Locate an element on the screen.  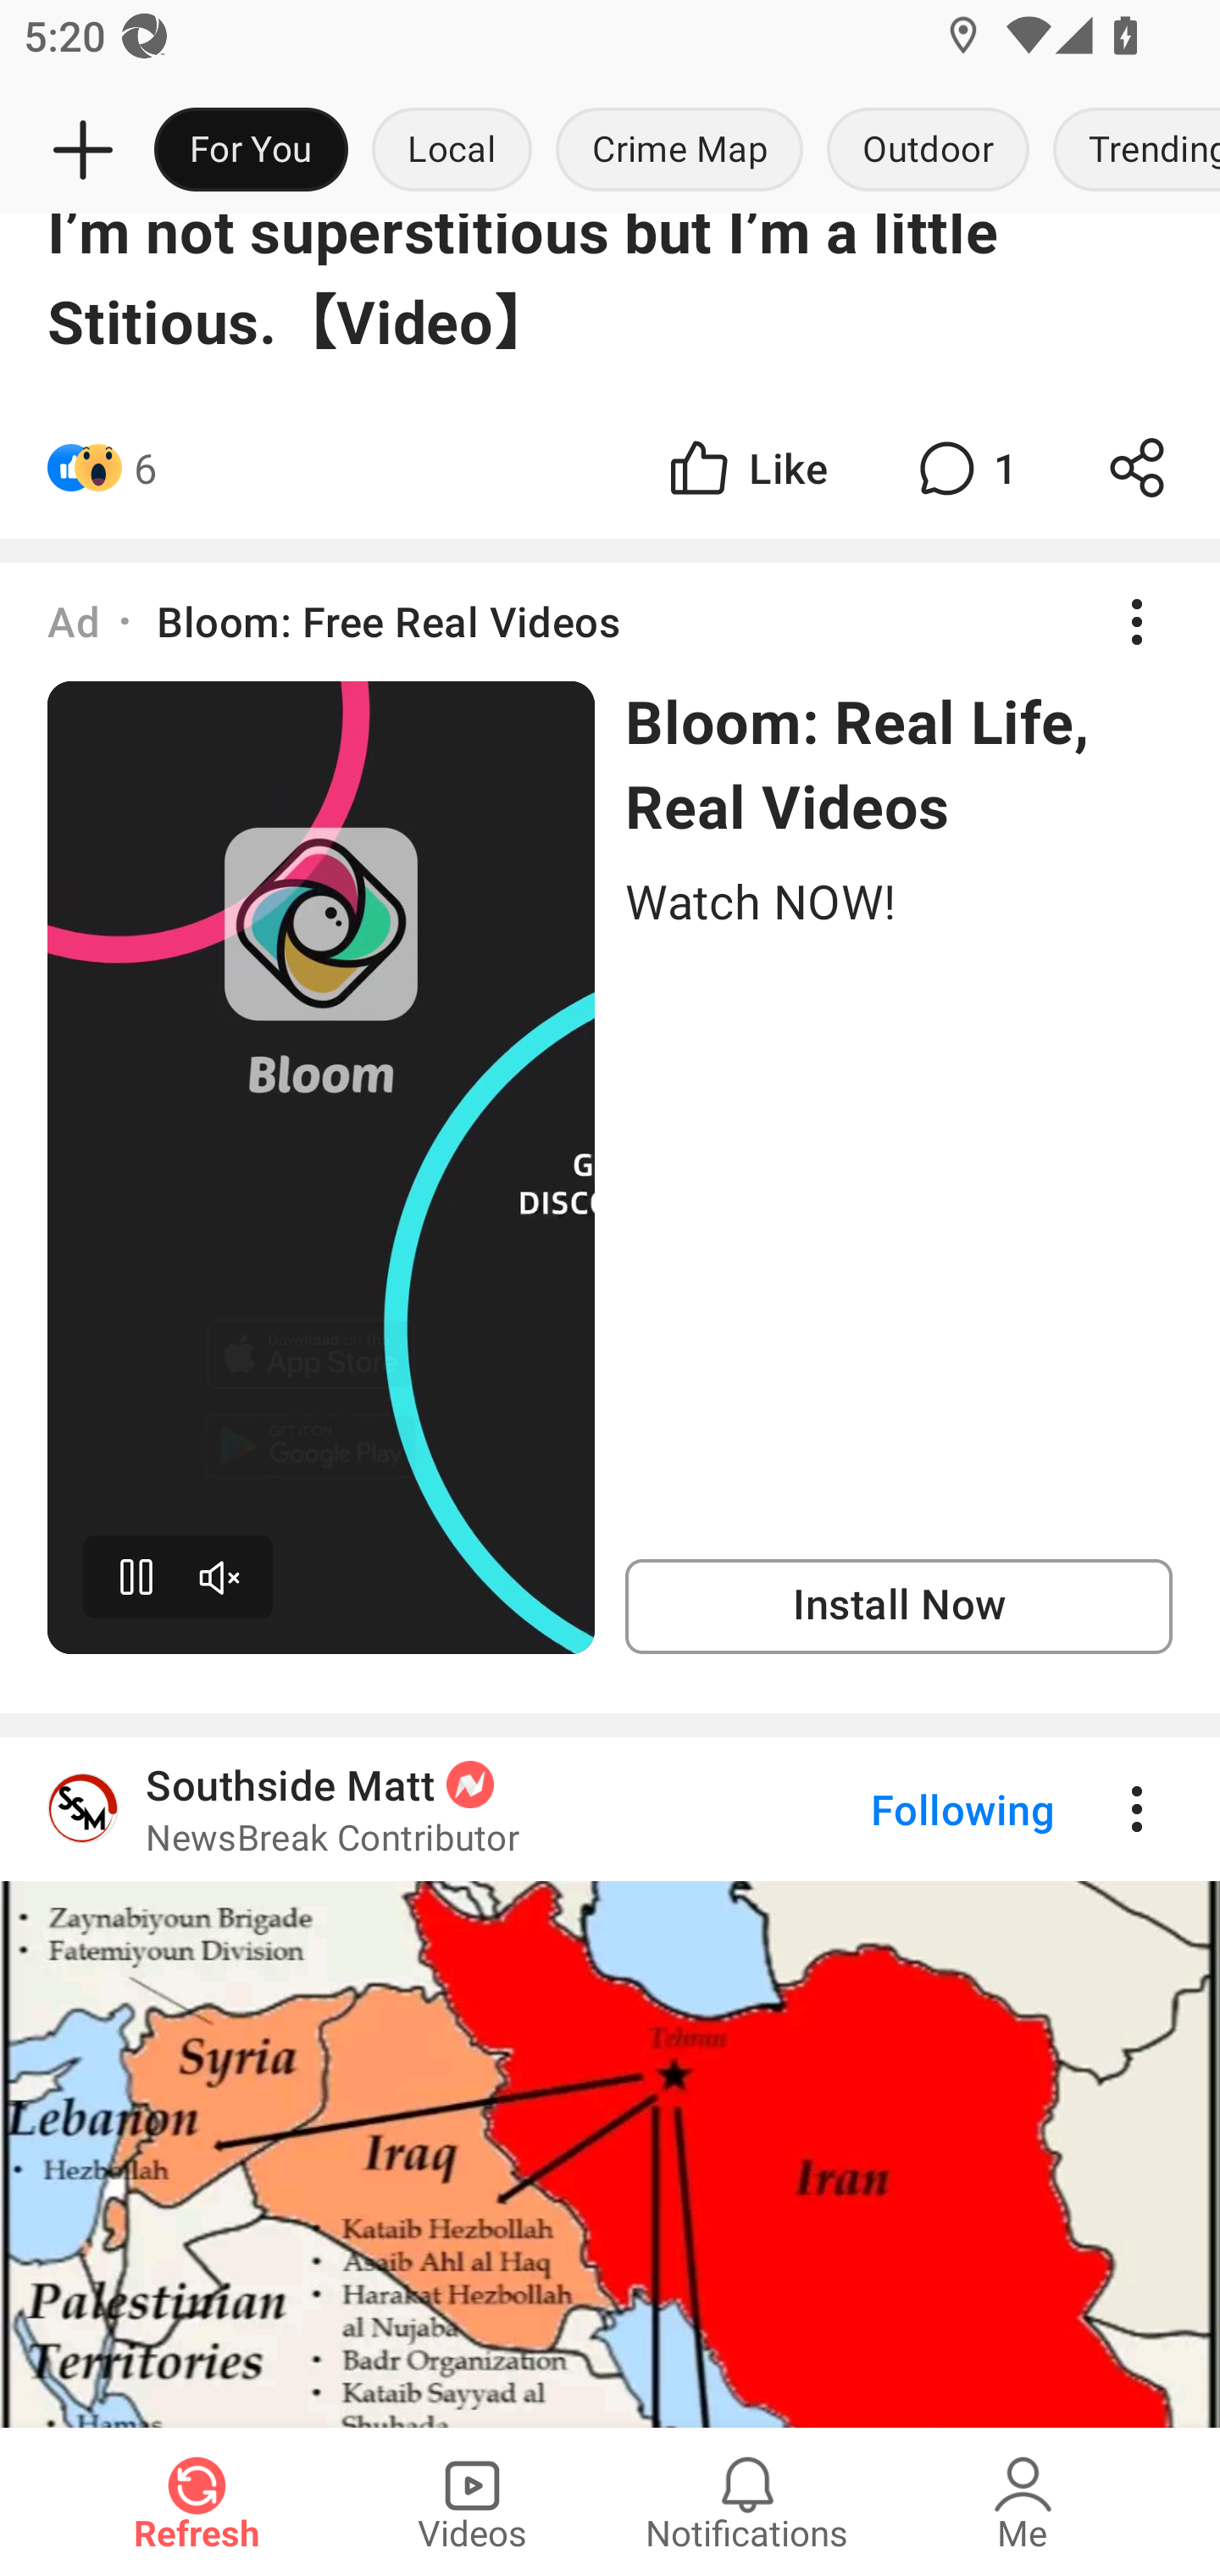
Crime Map is located at coordinates (679, 151).